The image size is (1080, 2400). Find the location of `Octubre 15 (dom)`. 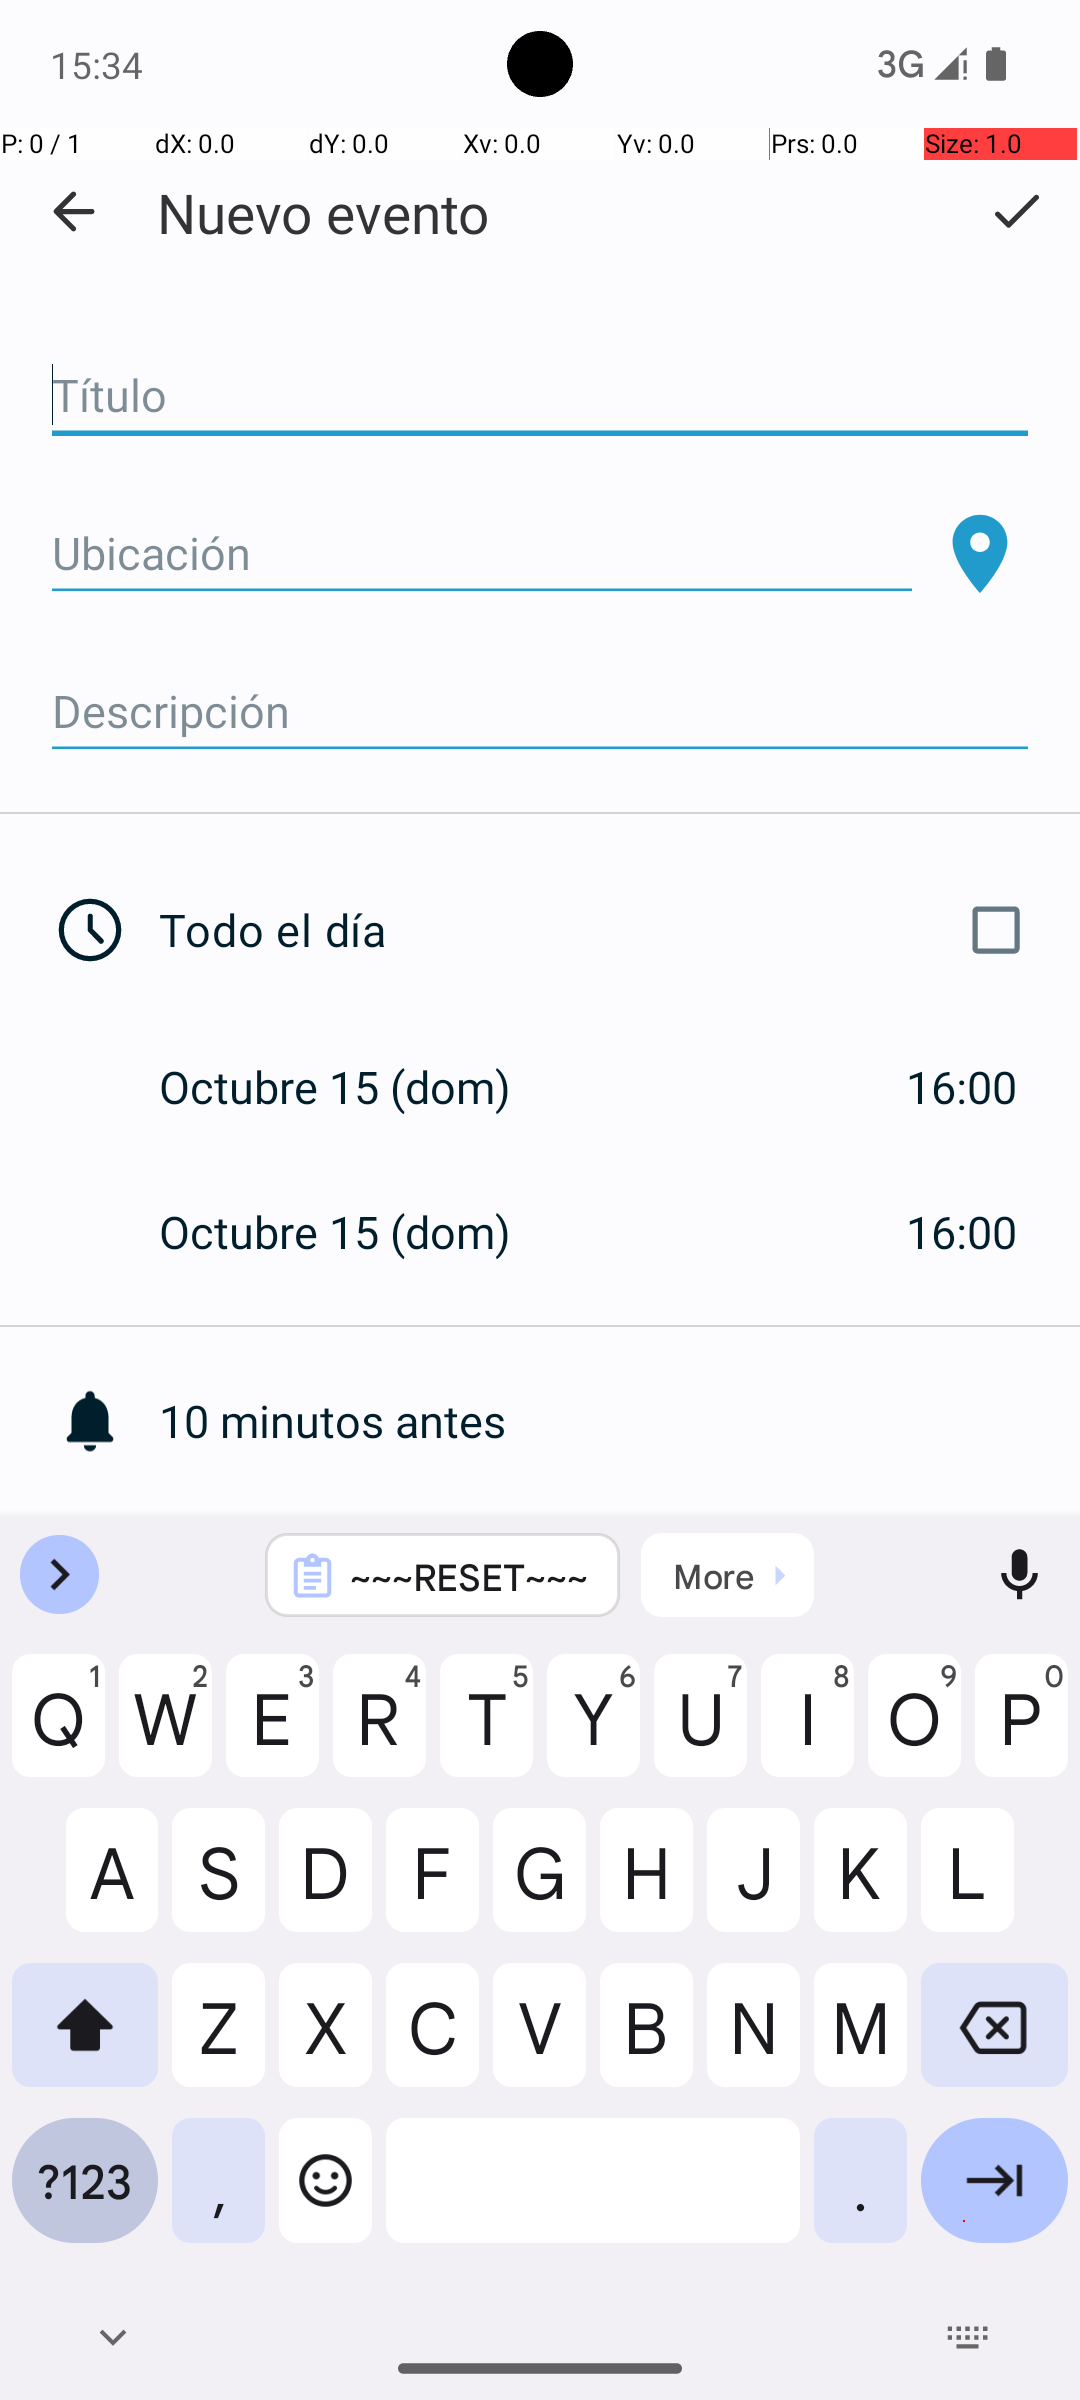

Octubre 15 (dom) is located at coordinates (356, 1086).